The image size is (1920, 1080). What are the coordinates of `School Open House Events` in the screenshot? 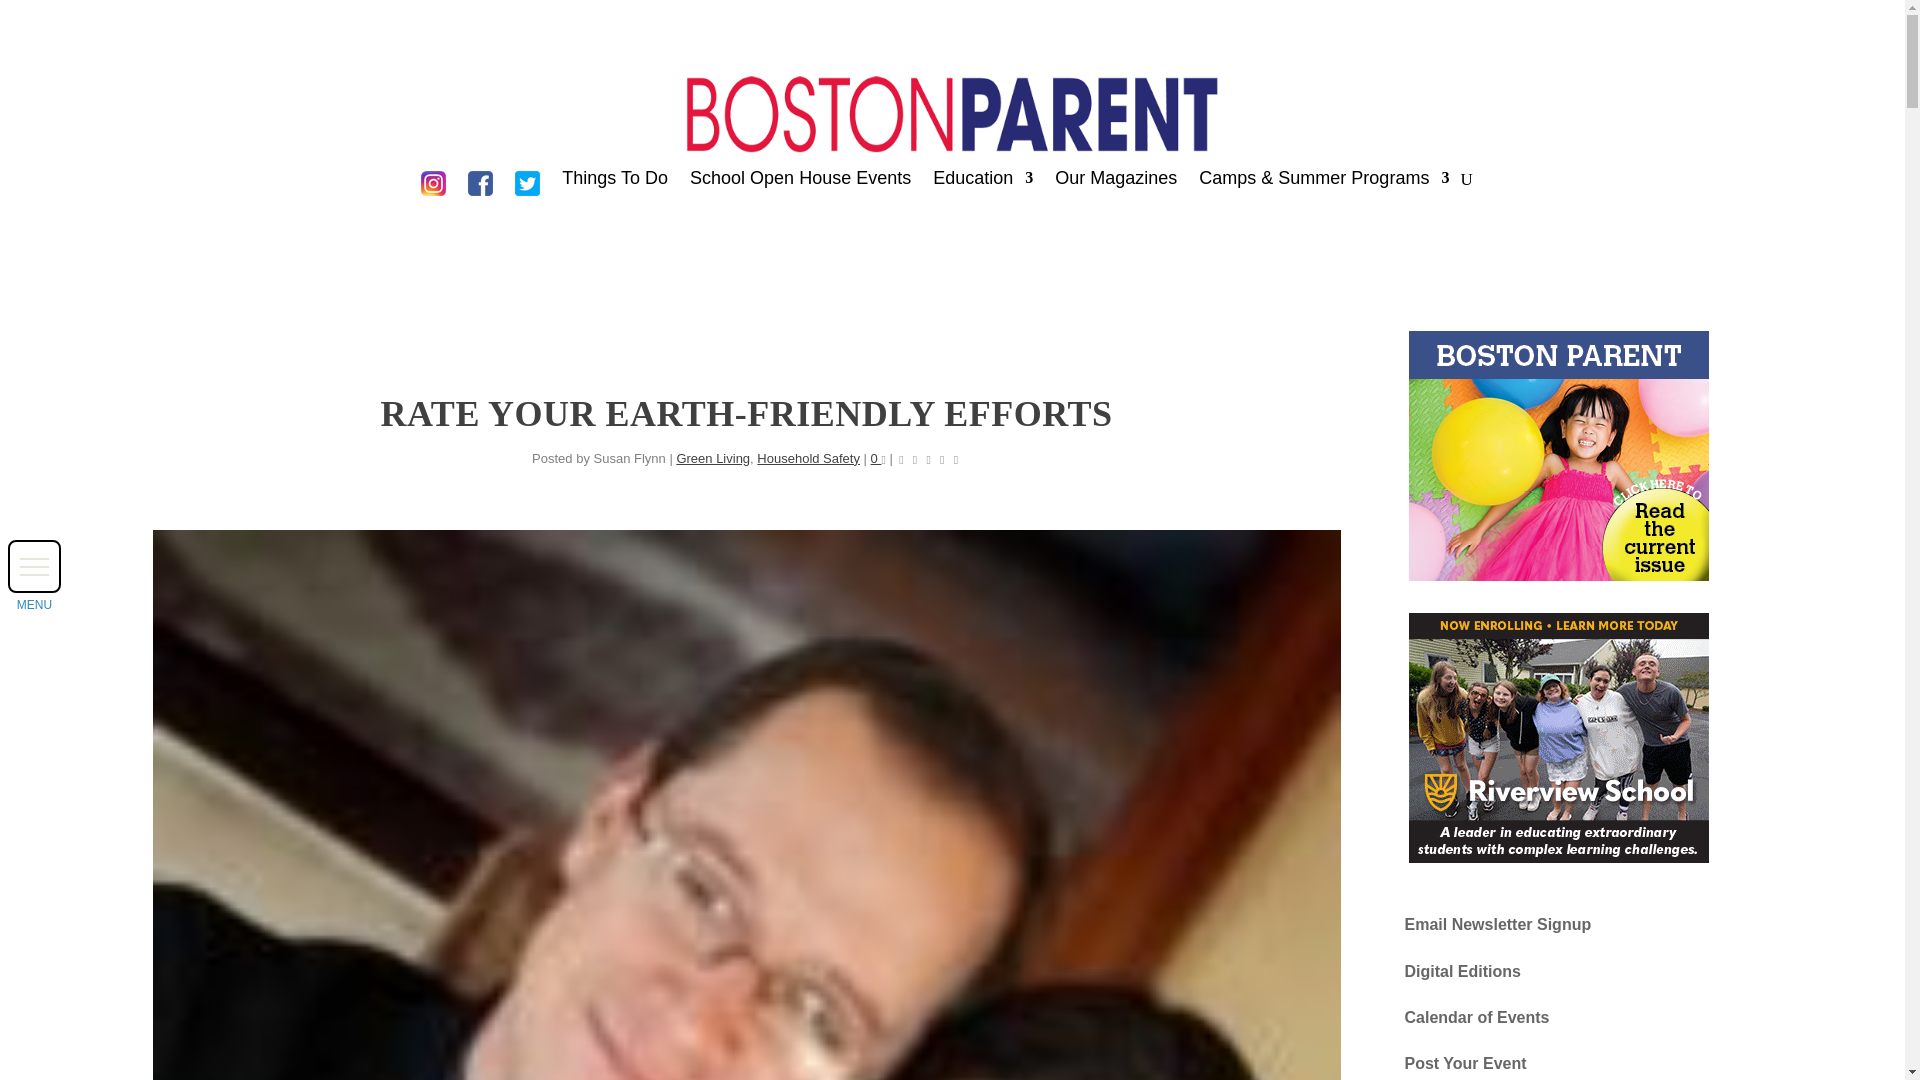 It's located at (800, 188).